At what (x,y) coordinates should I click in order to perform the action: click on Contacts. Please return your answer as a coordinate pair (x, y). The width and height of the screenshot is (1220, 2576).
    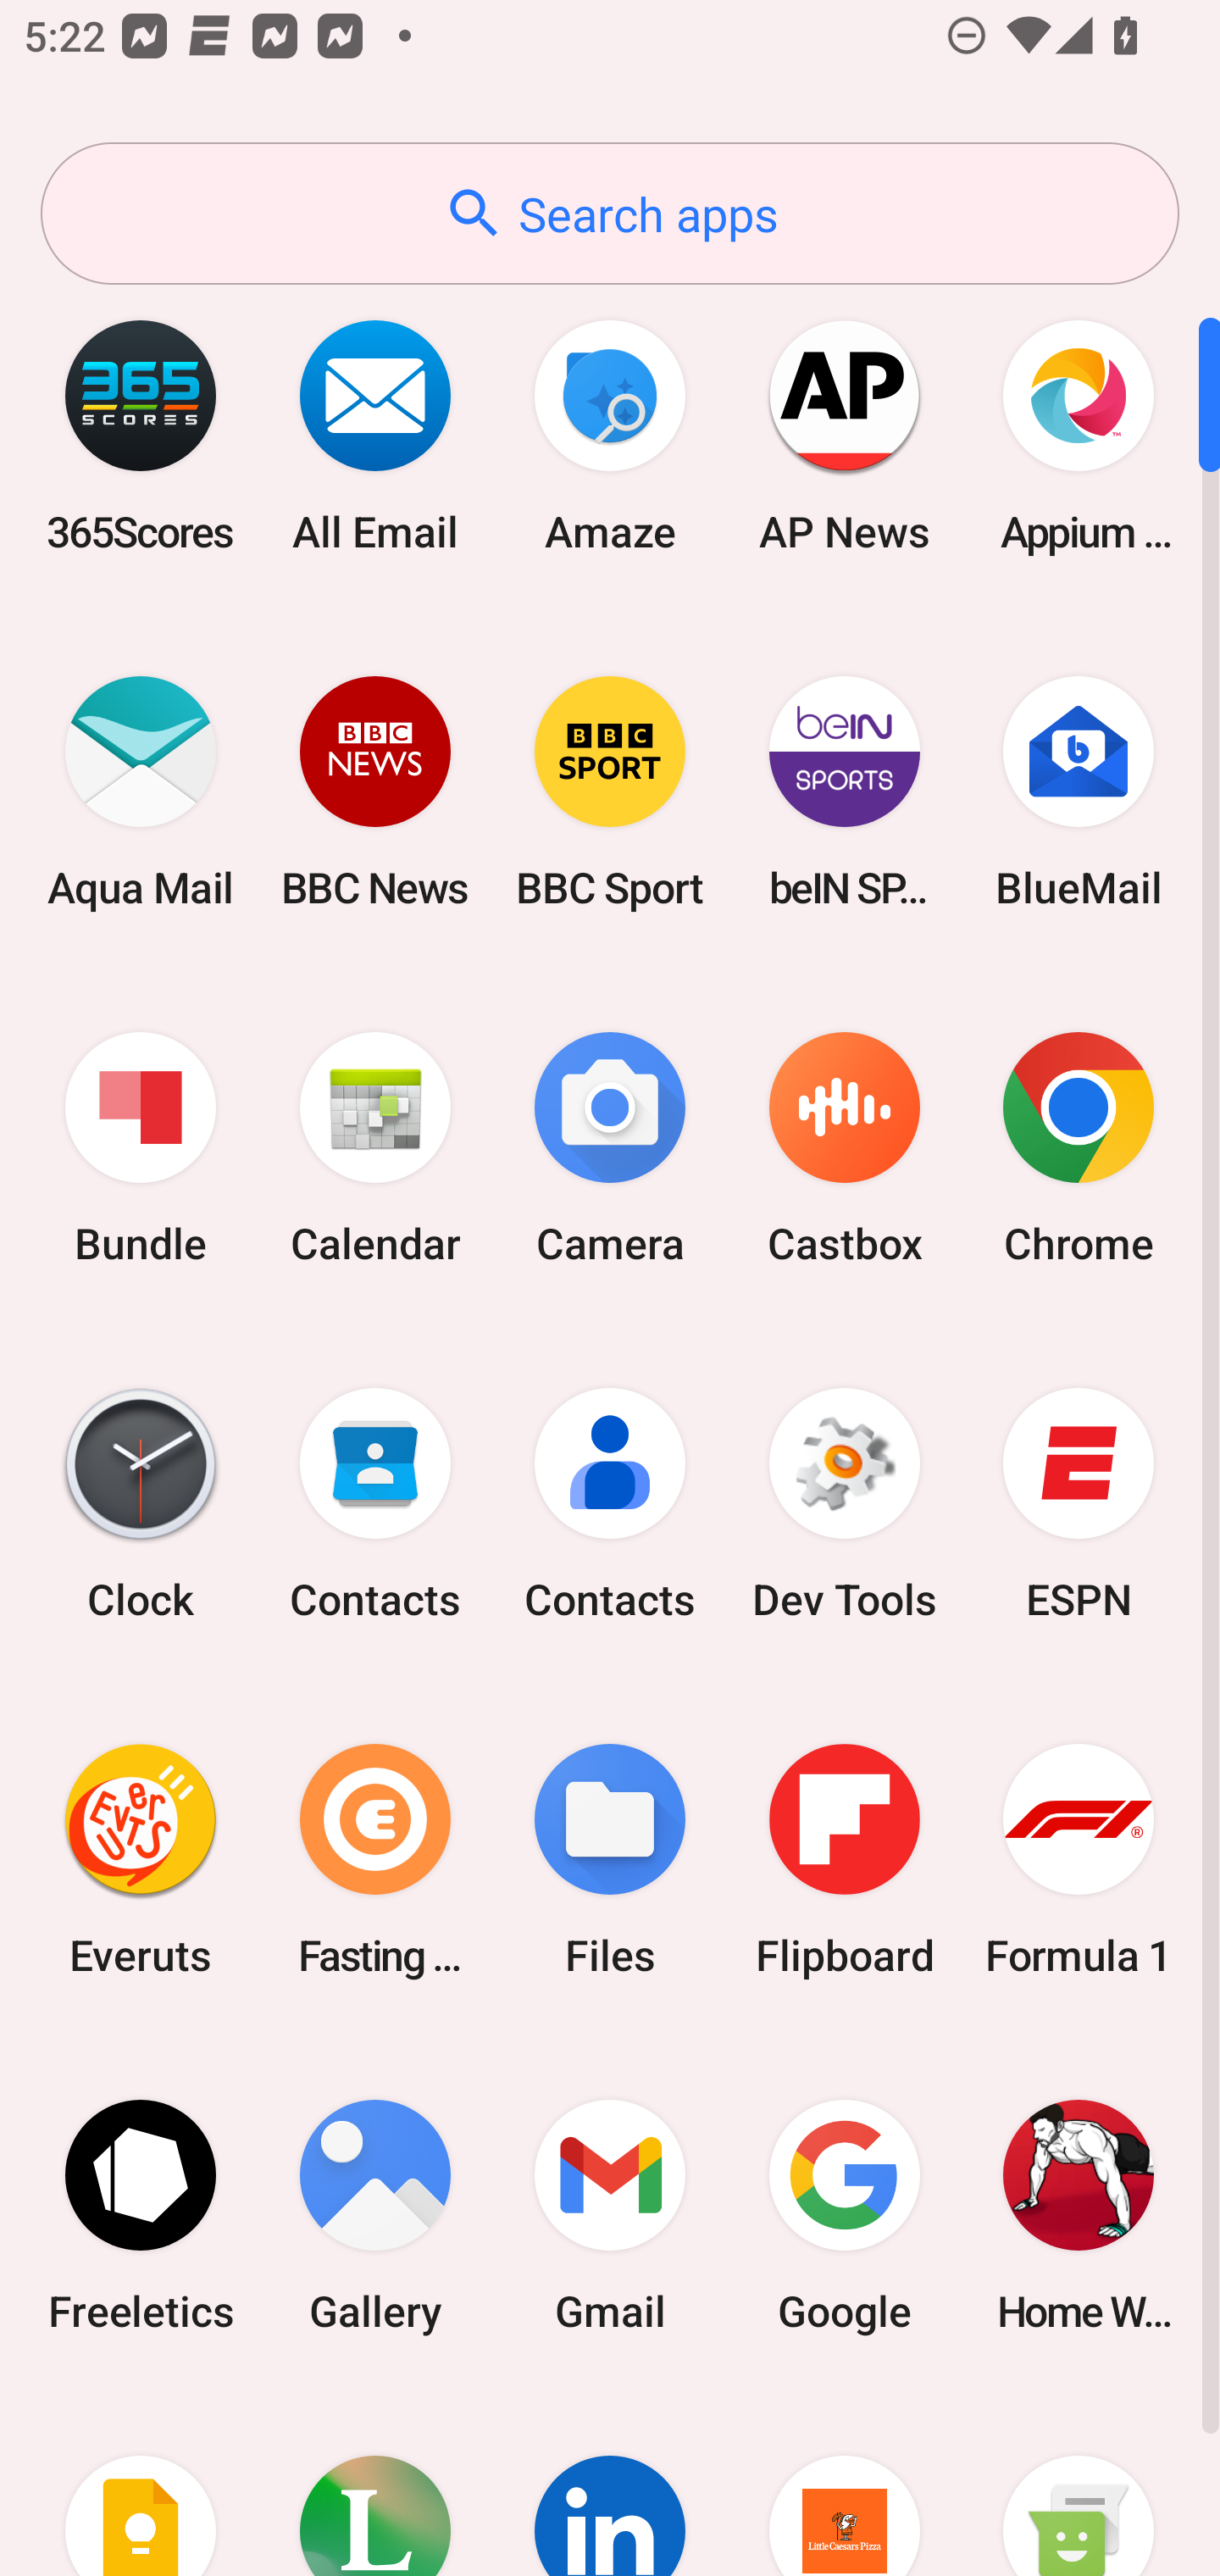
    Looking at the image, I should click on (610, 1504).